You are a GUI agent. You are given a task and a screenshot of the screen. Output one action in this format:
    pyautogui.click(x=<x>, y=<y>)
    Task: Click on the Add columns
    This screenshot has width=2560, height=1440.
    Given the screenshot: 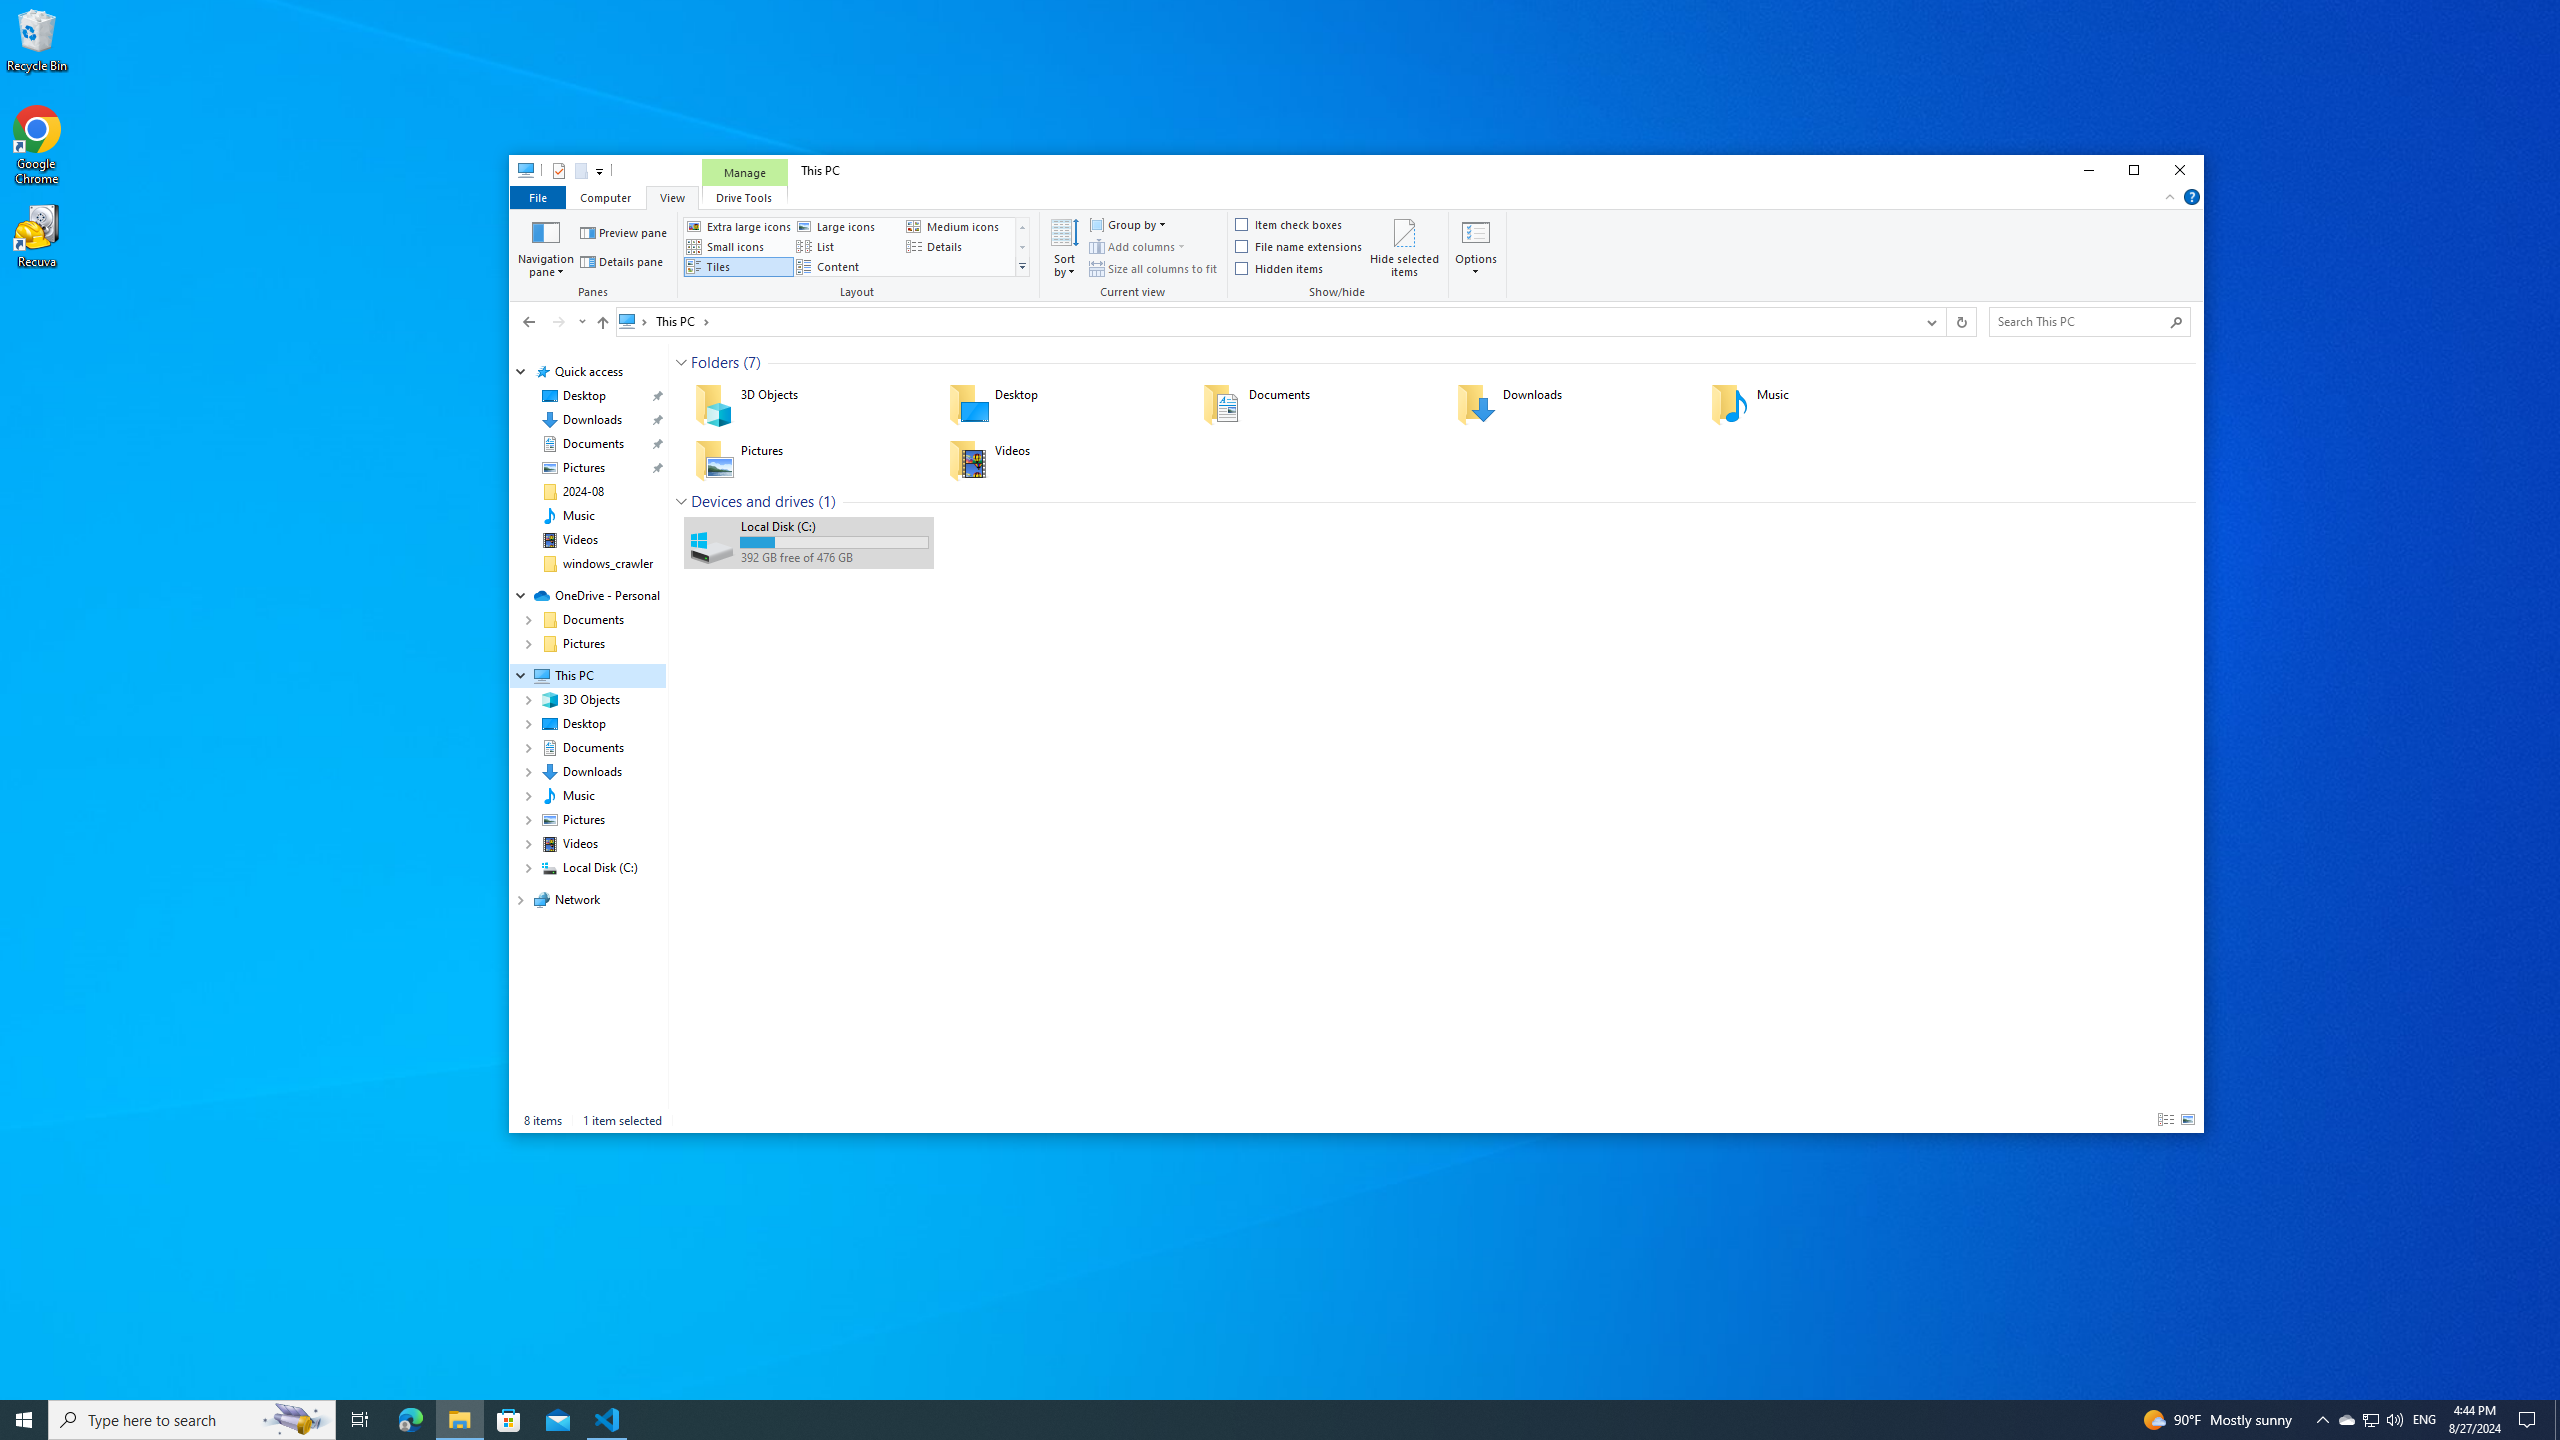 What is the action you would take?
    pyautogui.click(x=1136, y=246)
    